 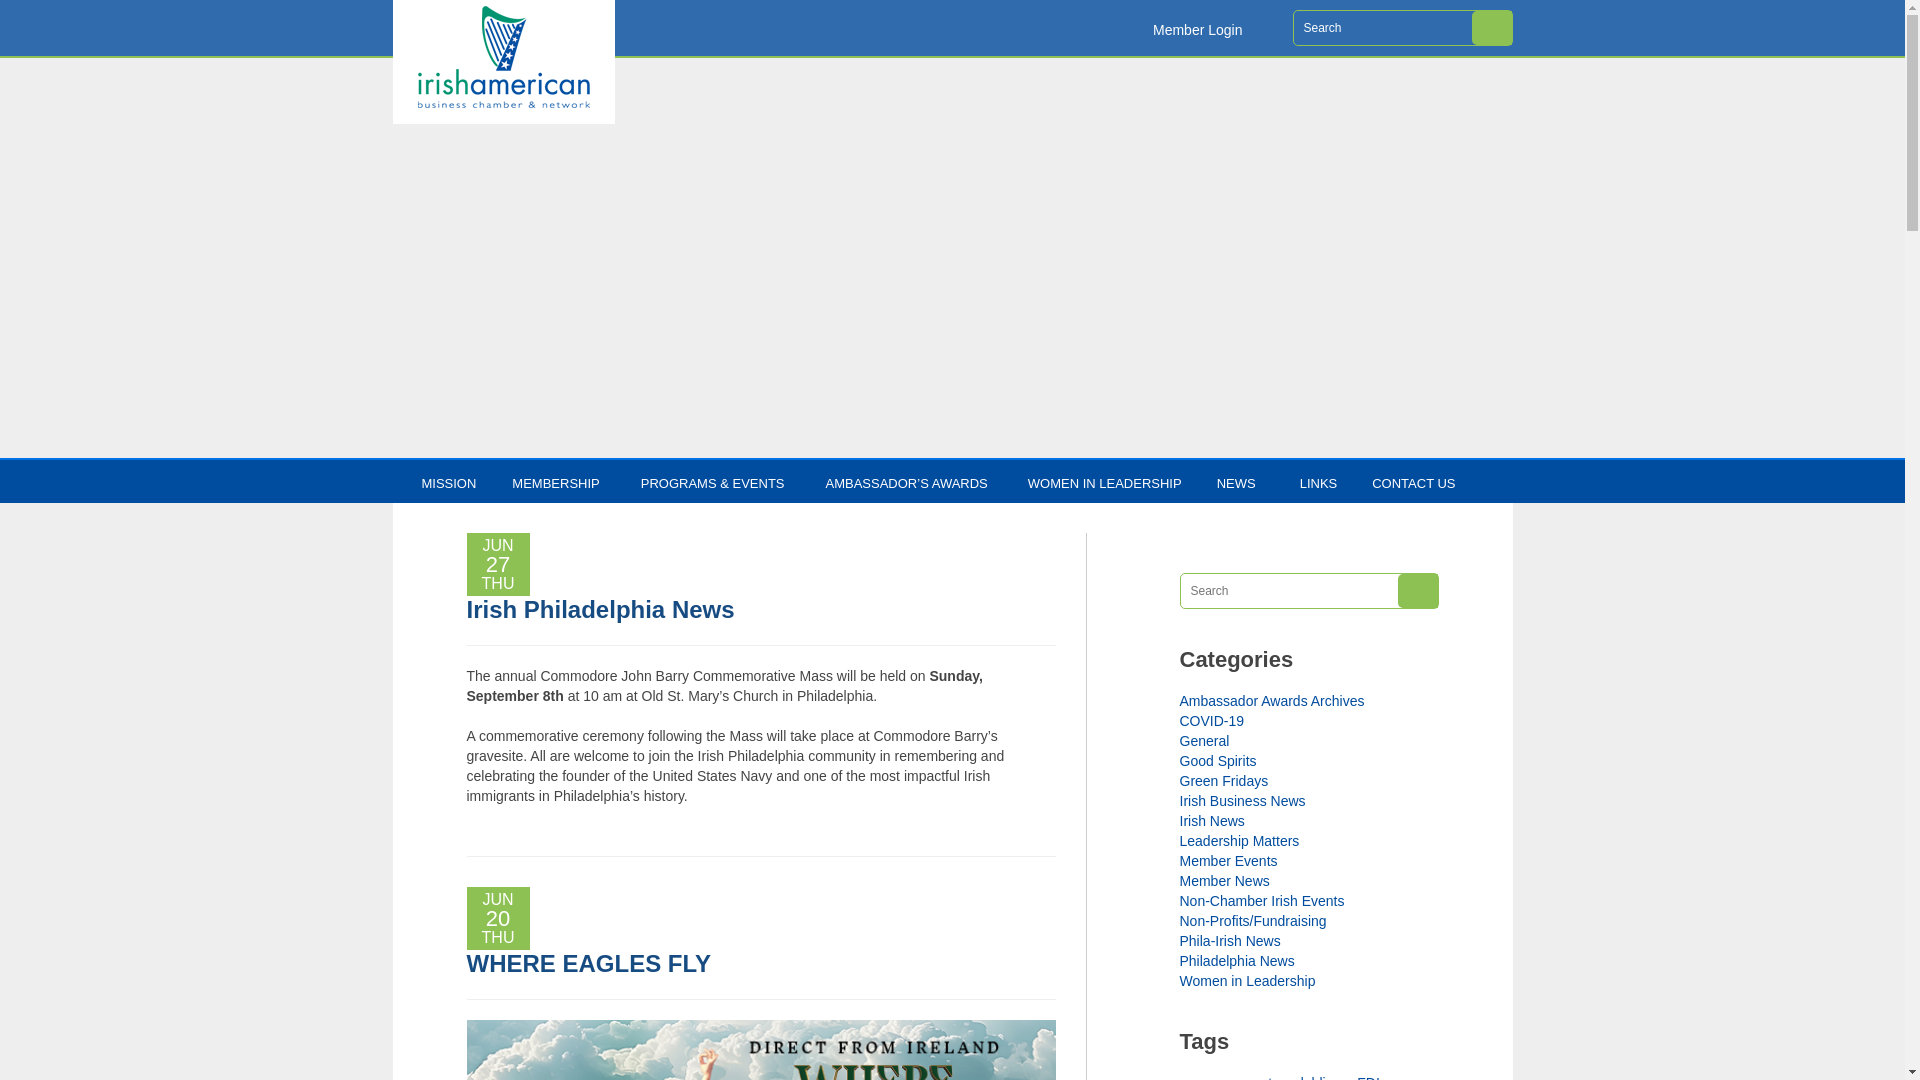 I want to click on MISSION, so click(x=458, y=475).